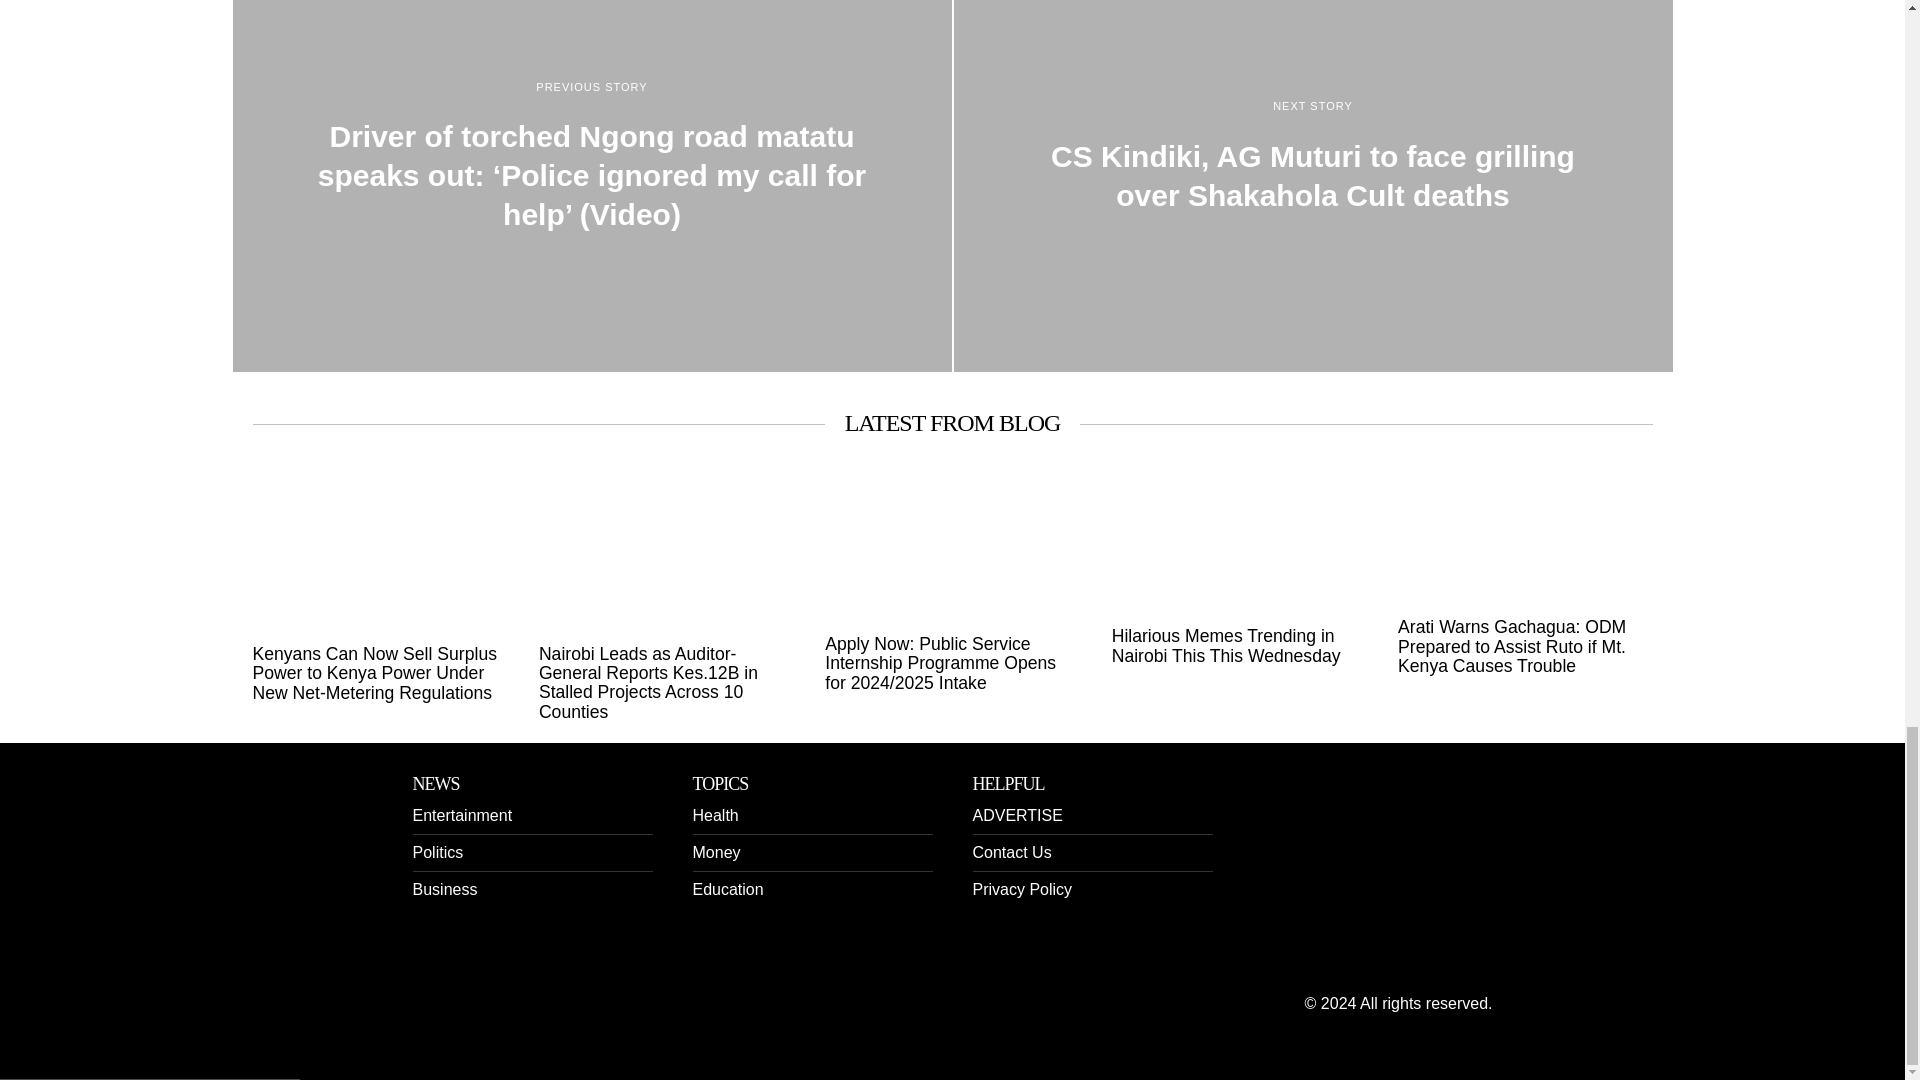  Describe the element at coordinates (1238, 646) in the screenshot. I see `Hilarious Memes Trending in Nairobi This This Wednesday` at that location.